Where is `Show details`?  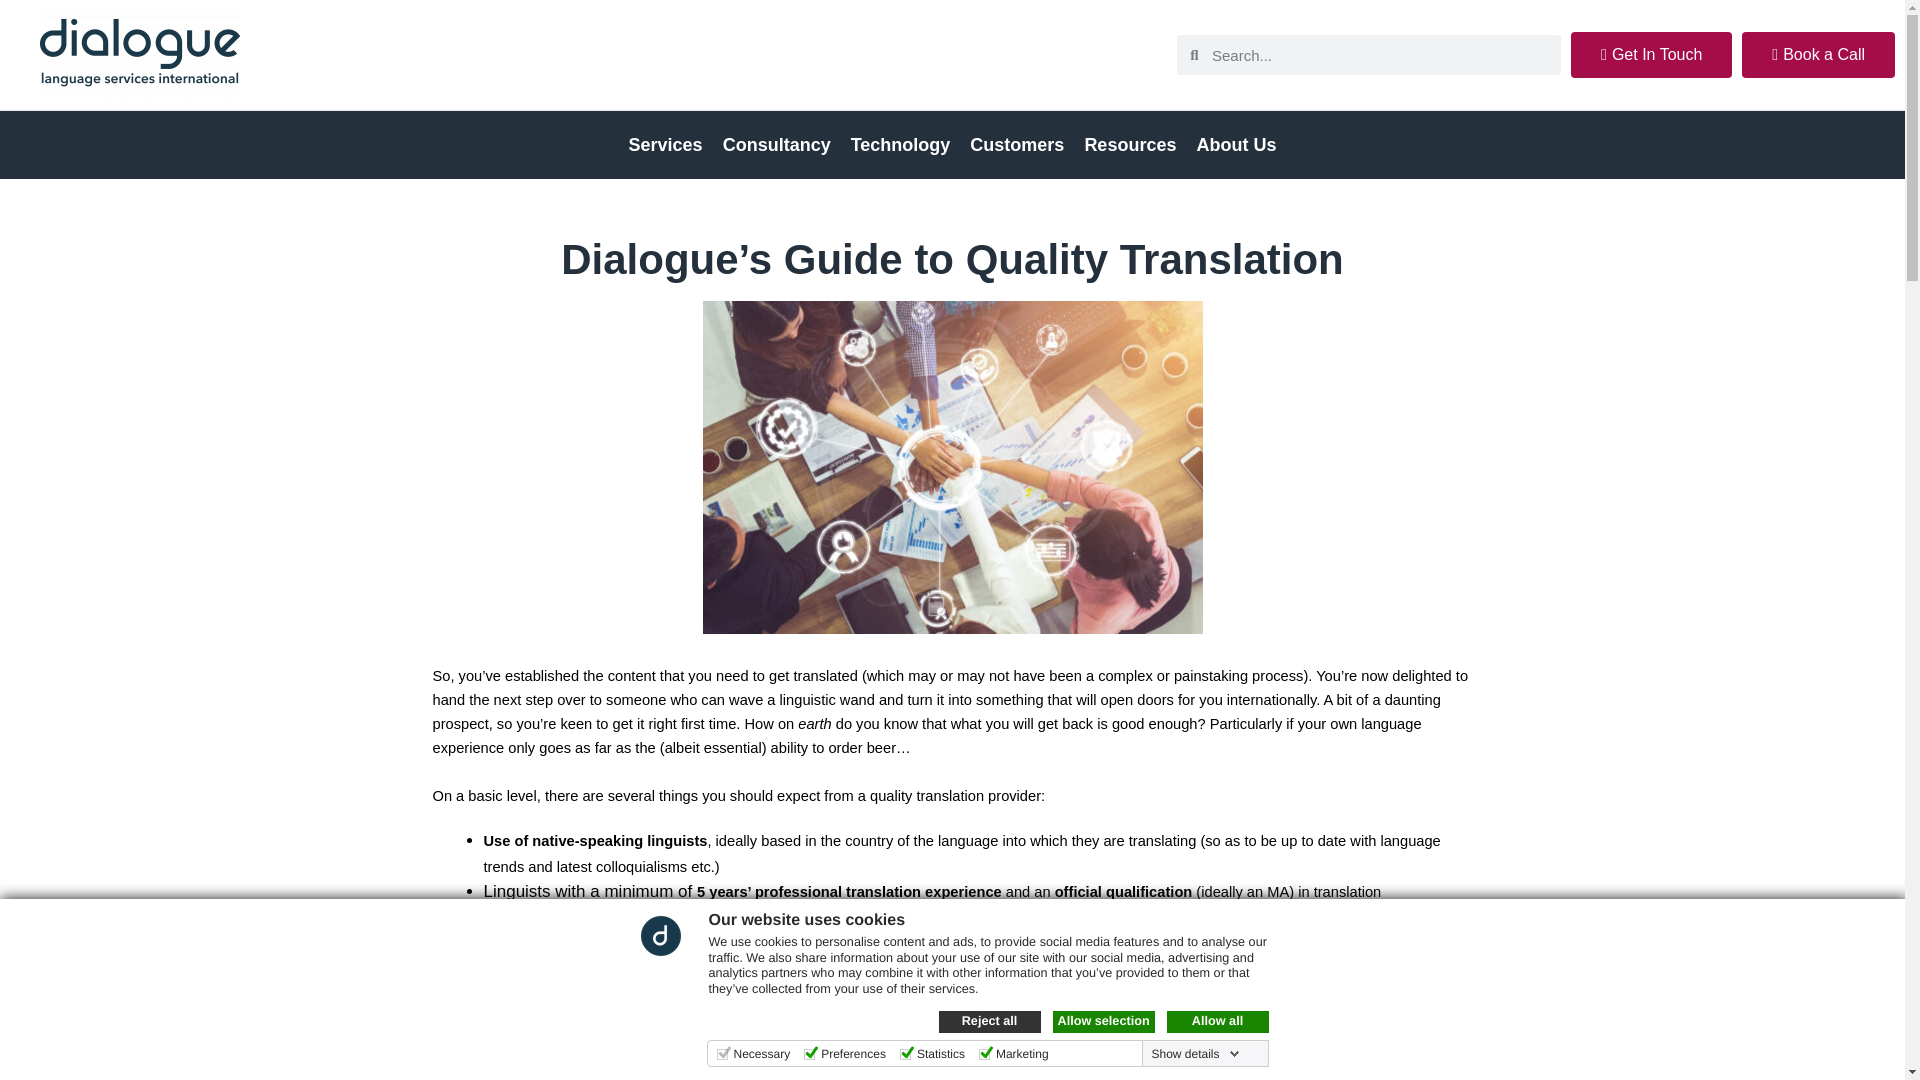 Show details is located at coordinates (1194, 1054).